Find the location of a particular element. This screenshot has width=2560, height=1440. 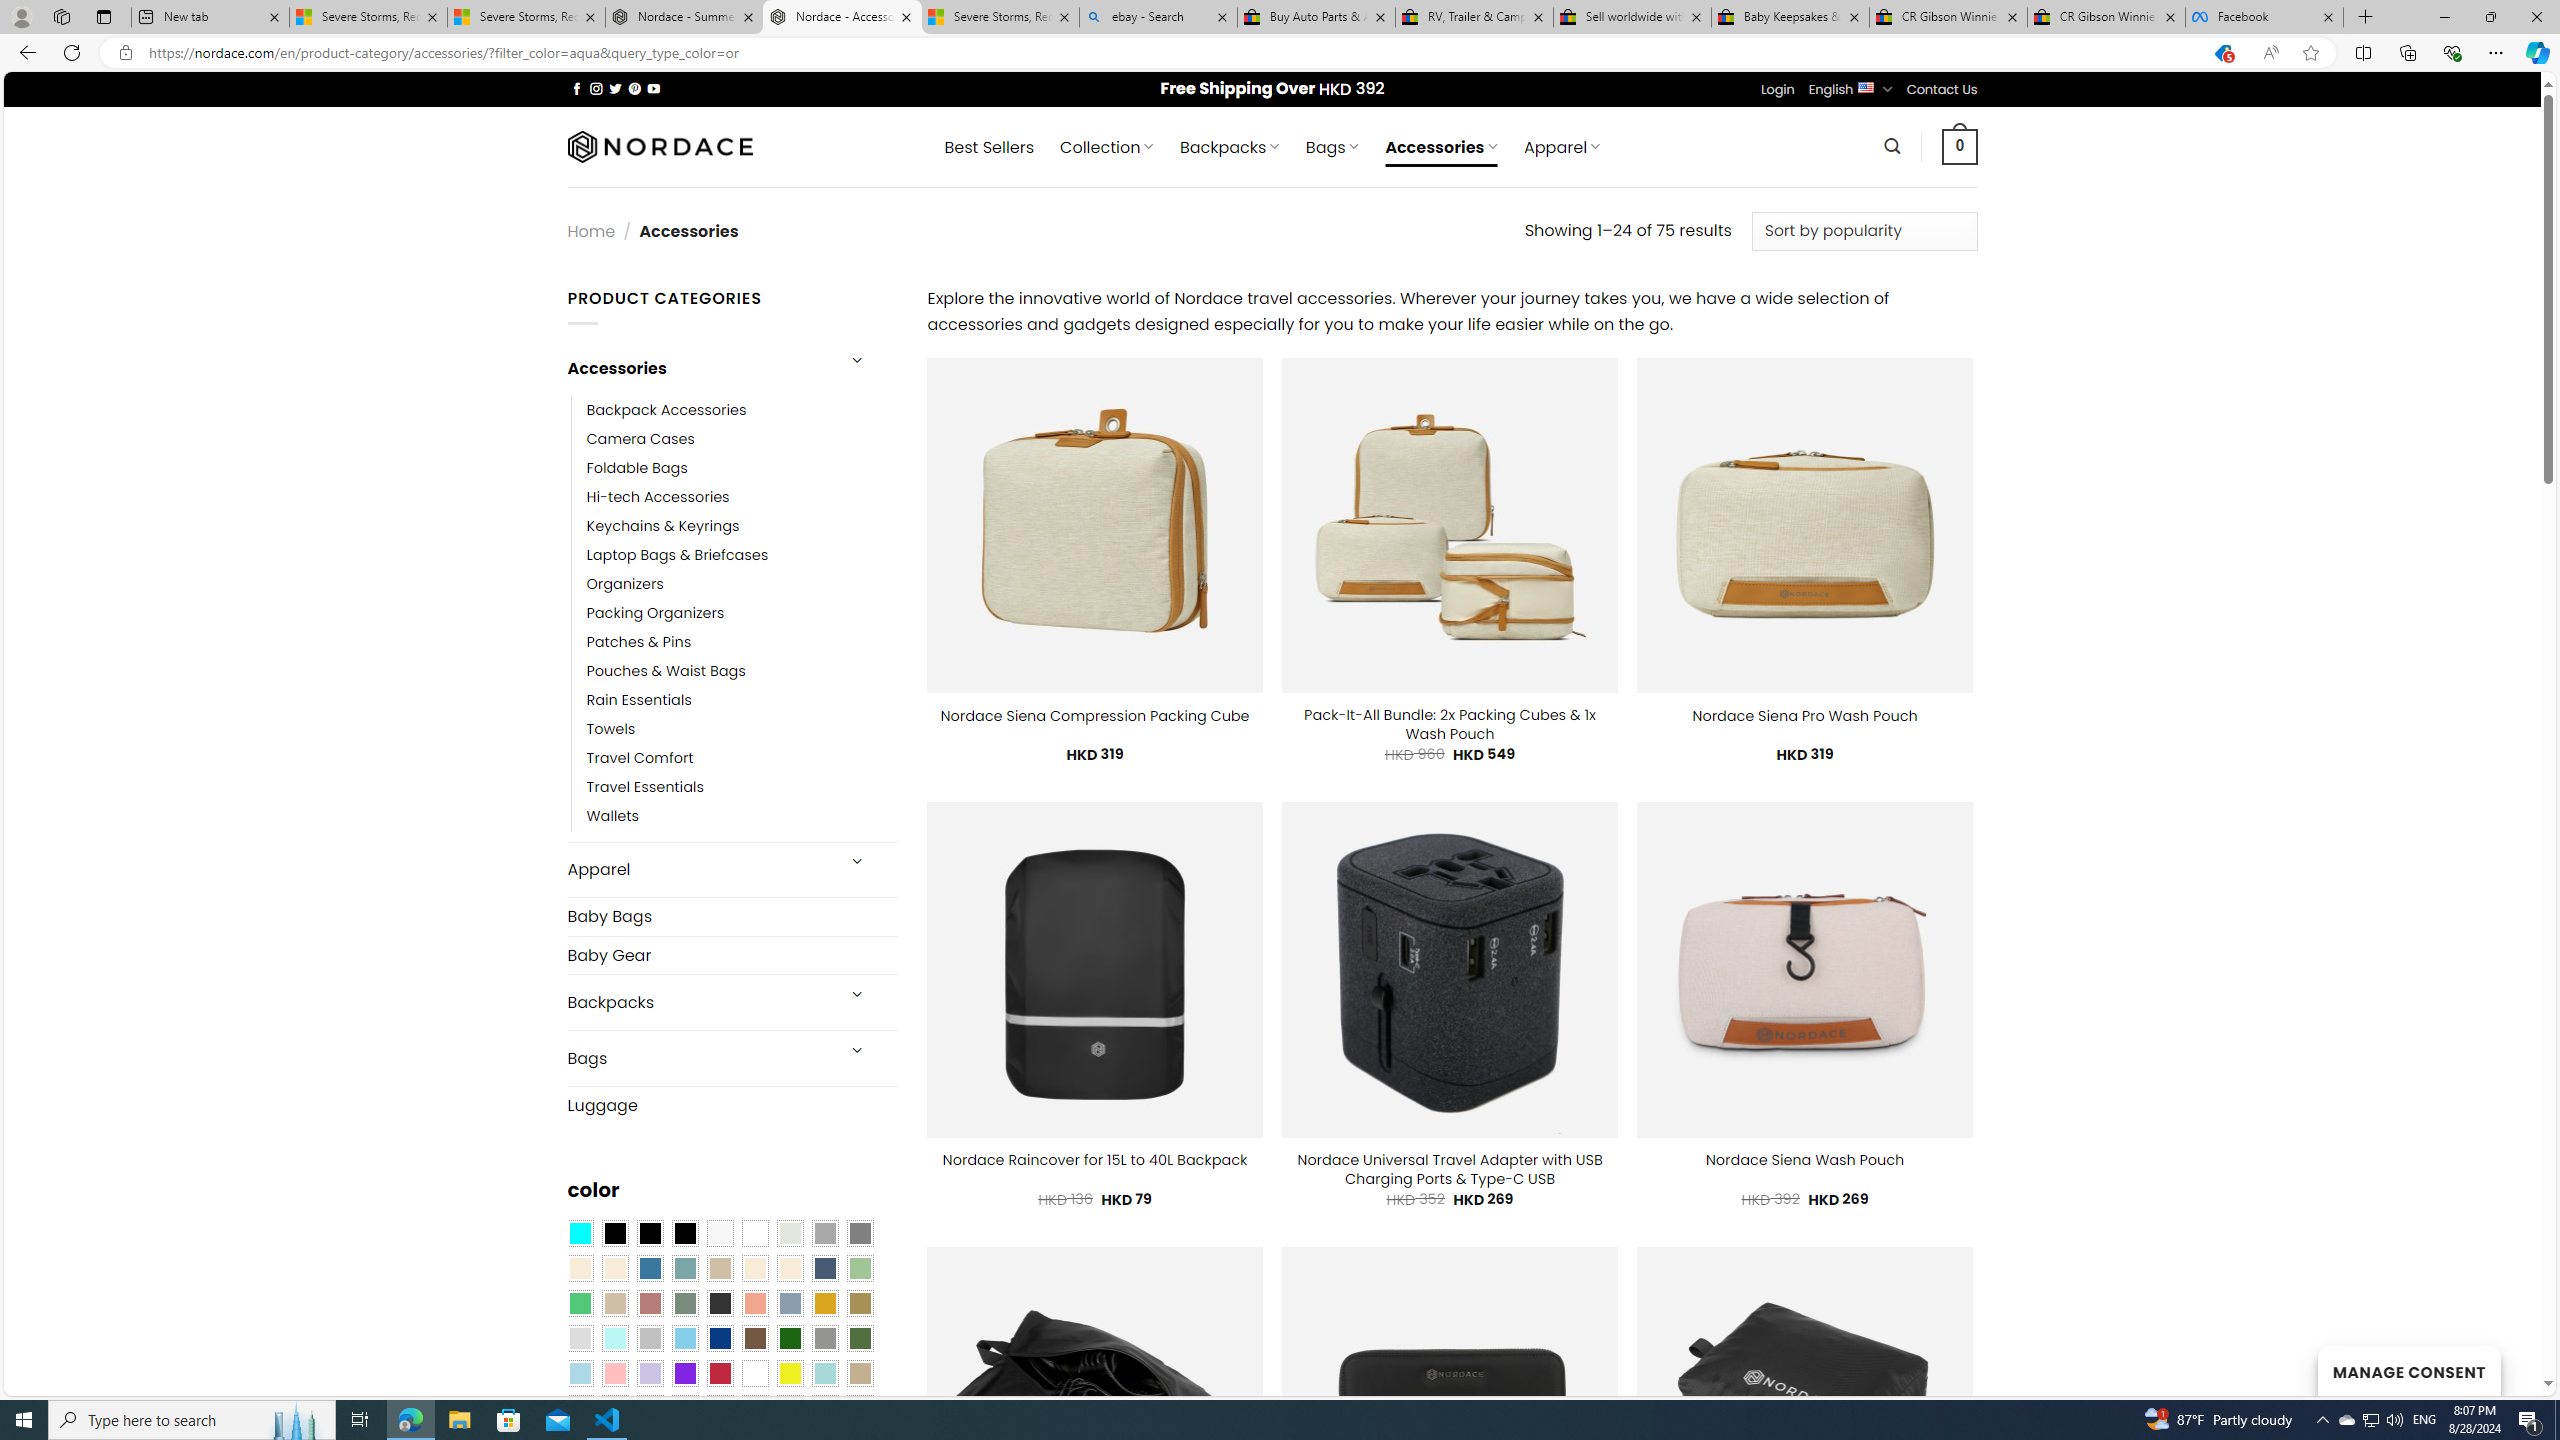

Hi-tech Accessories is located at coordinates (658, 497).